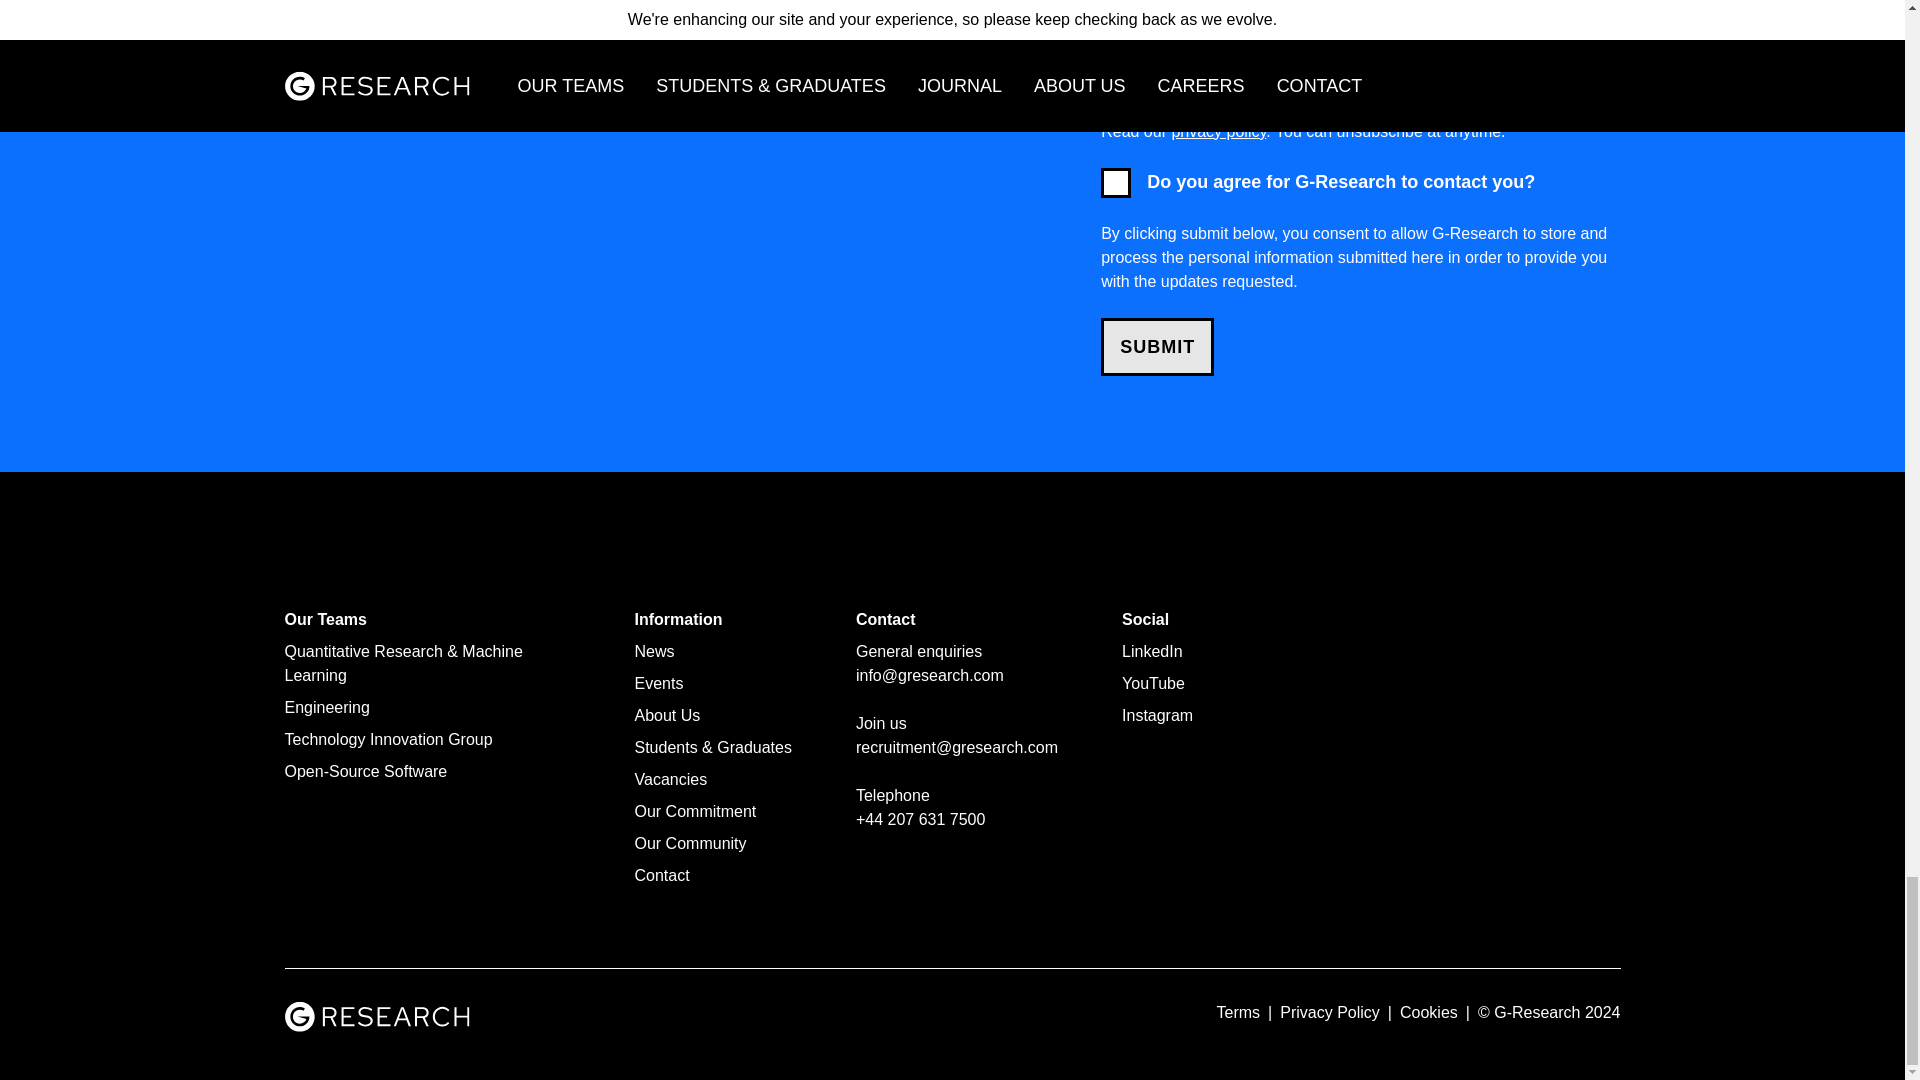 The height and width of the screenshot is (1080, 1920). I want to click on About Us, so click(666, 715).